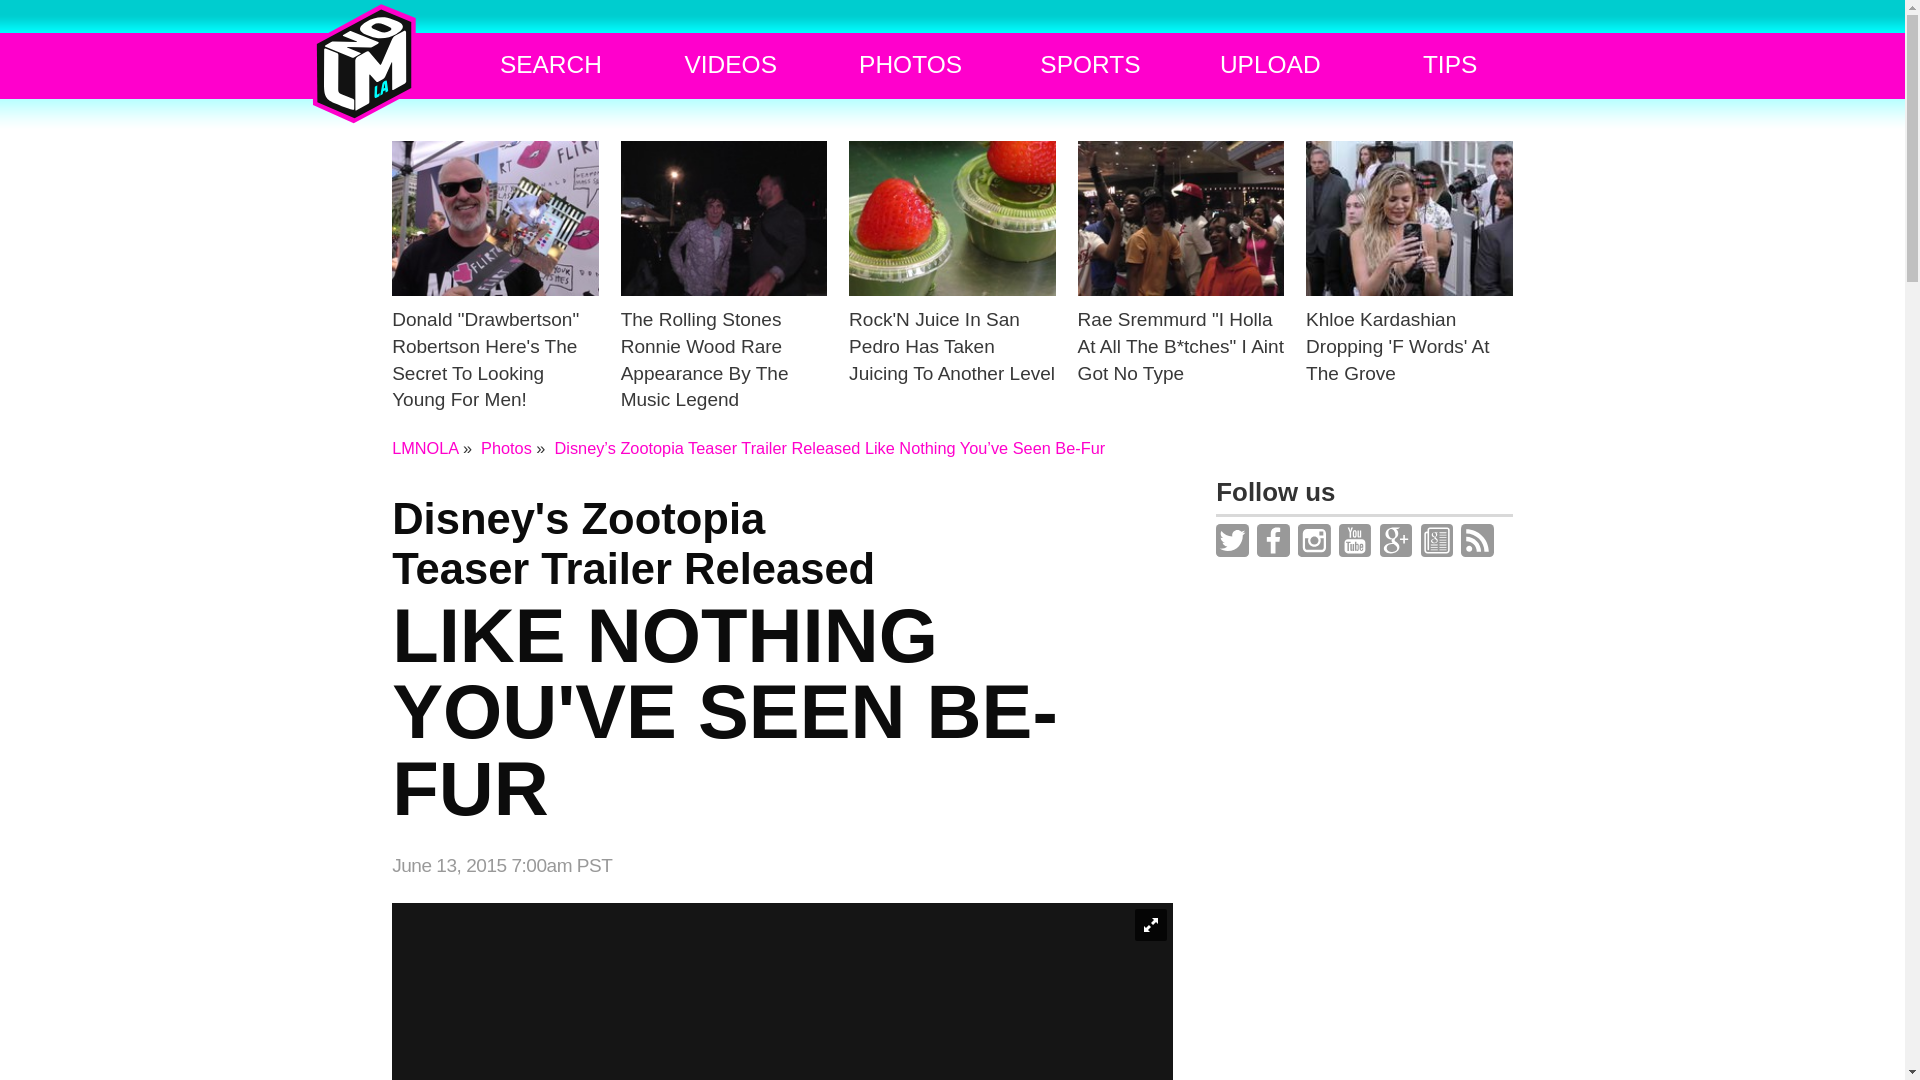 The height and width of the screenshot is (1080, 1920). I want to click on UPLOAD, so click(1270, 65).